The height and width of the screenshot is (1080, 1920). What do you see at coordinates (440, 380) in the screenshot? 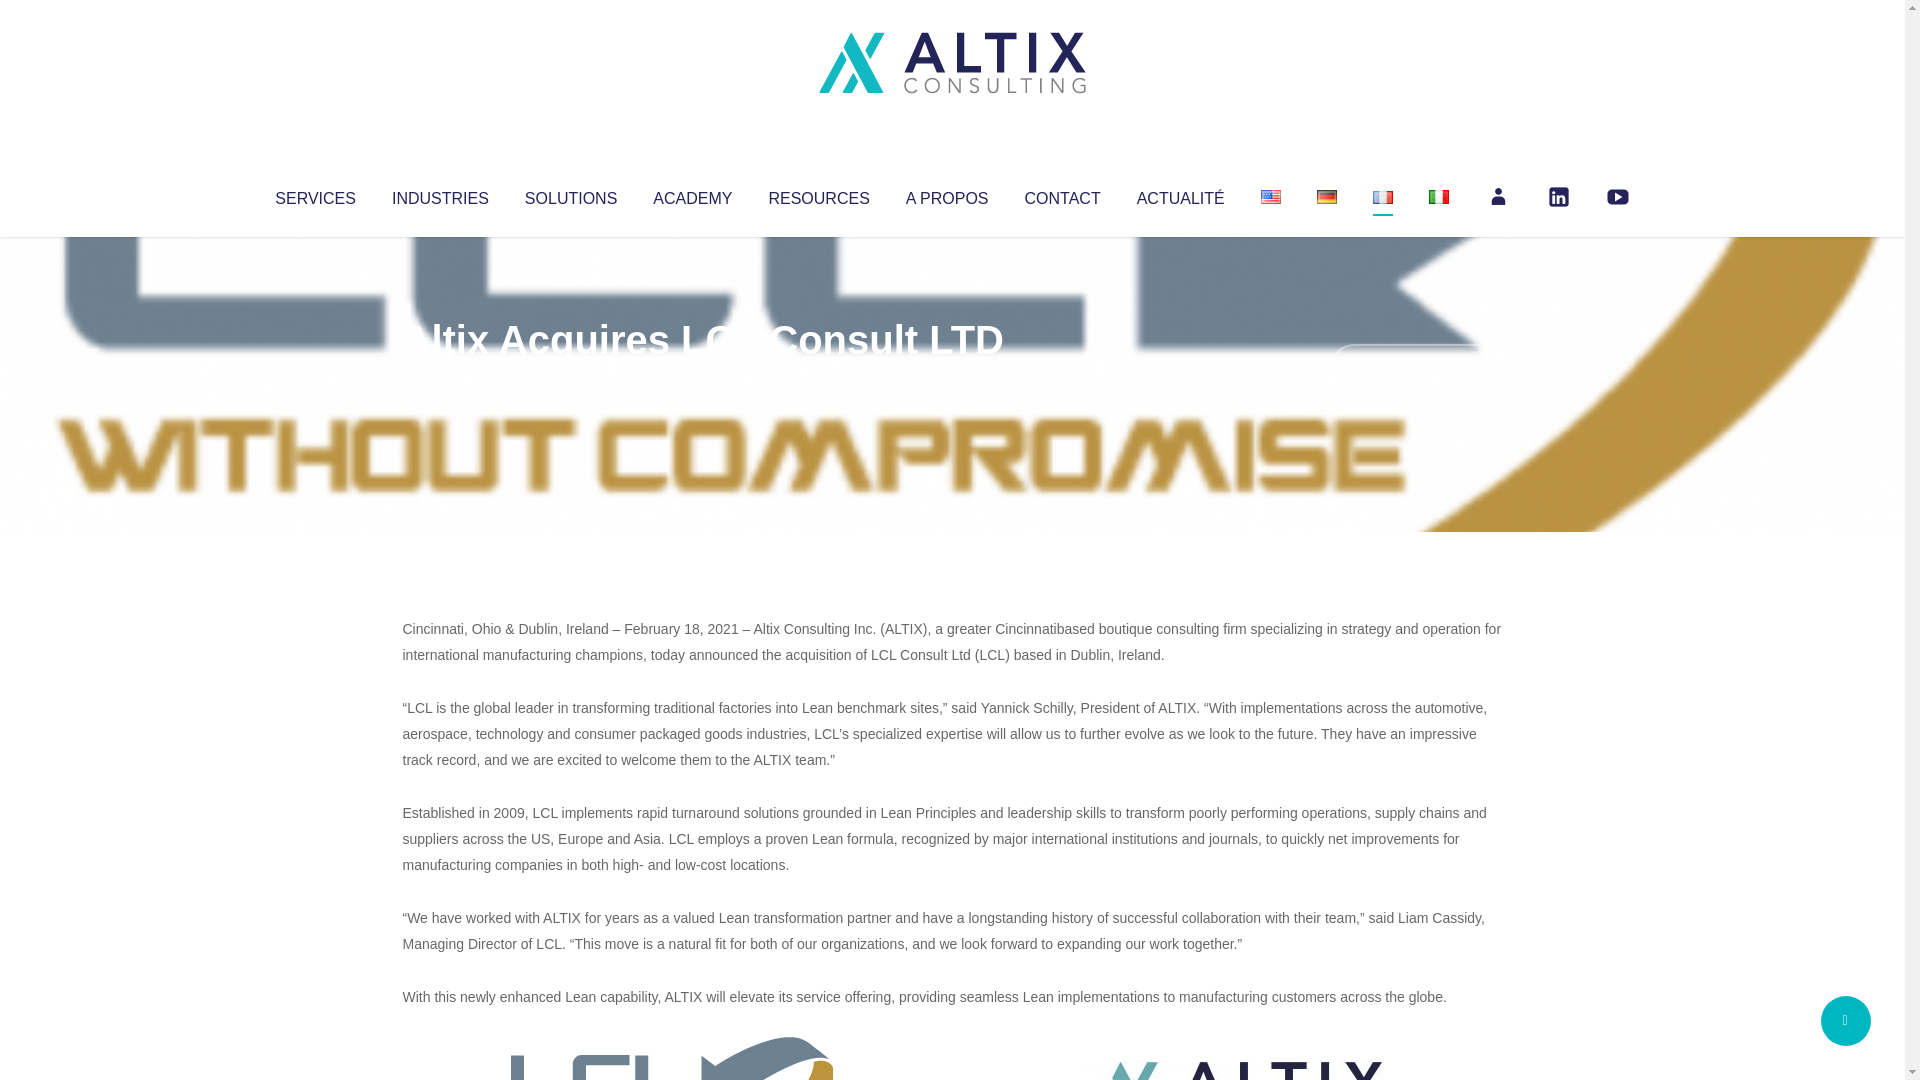
I see `Articles par Altix` at bounding box center [440, 380].